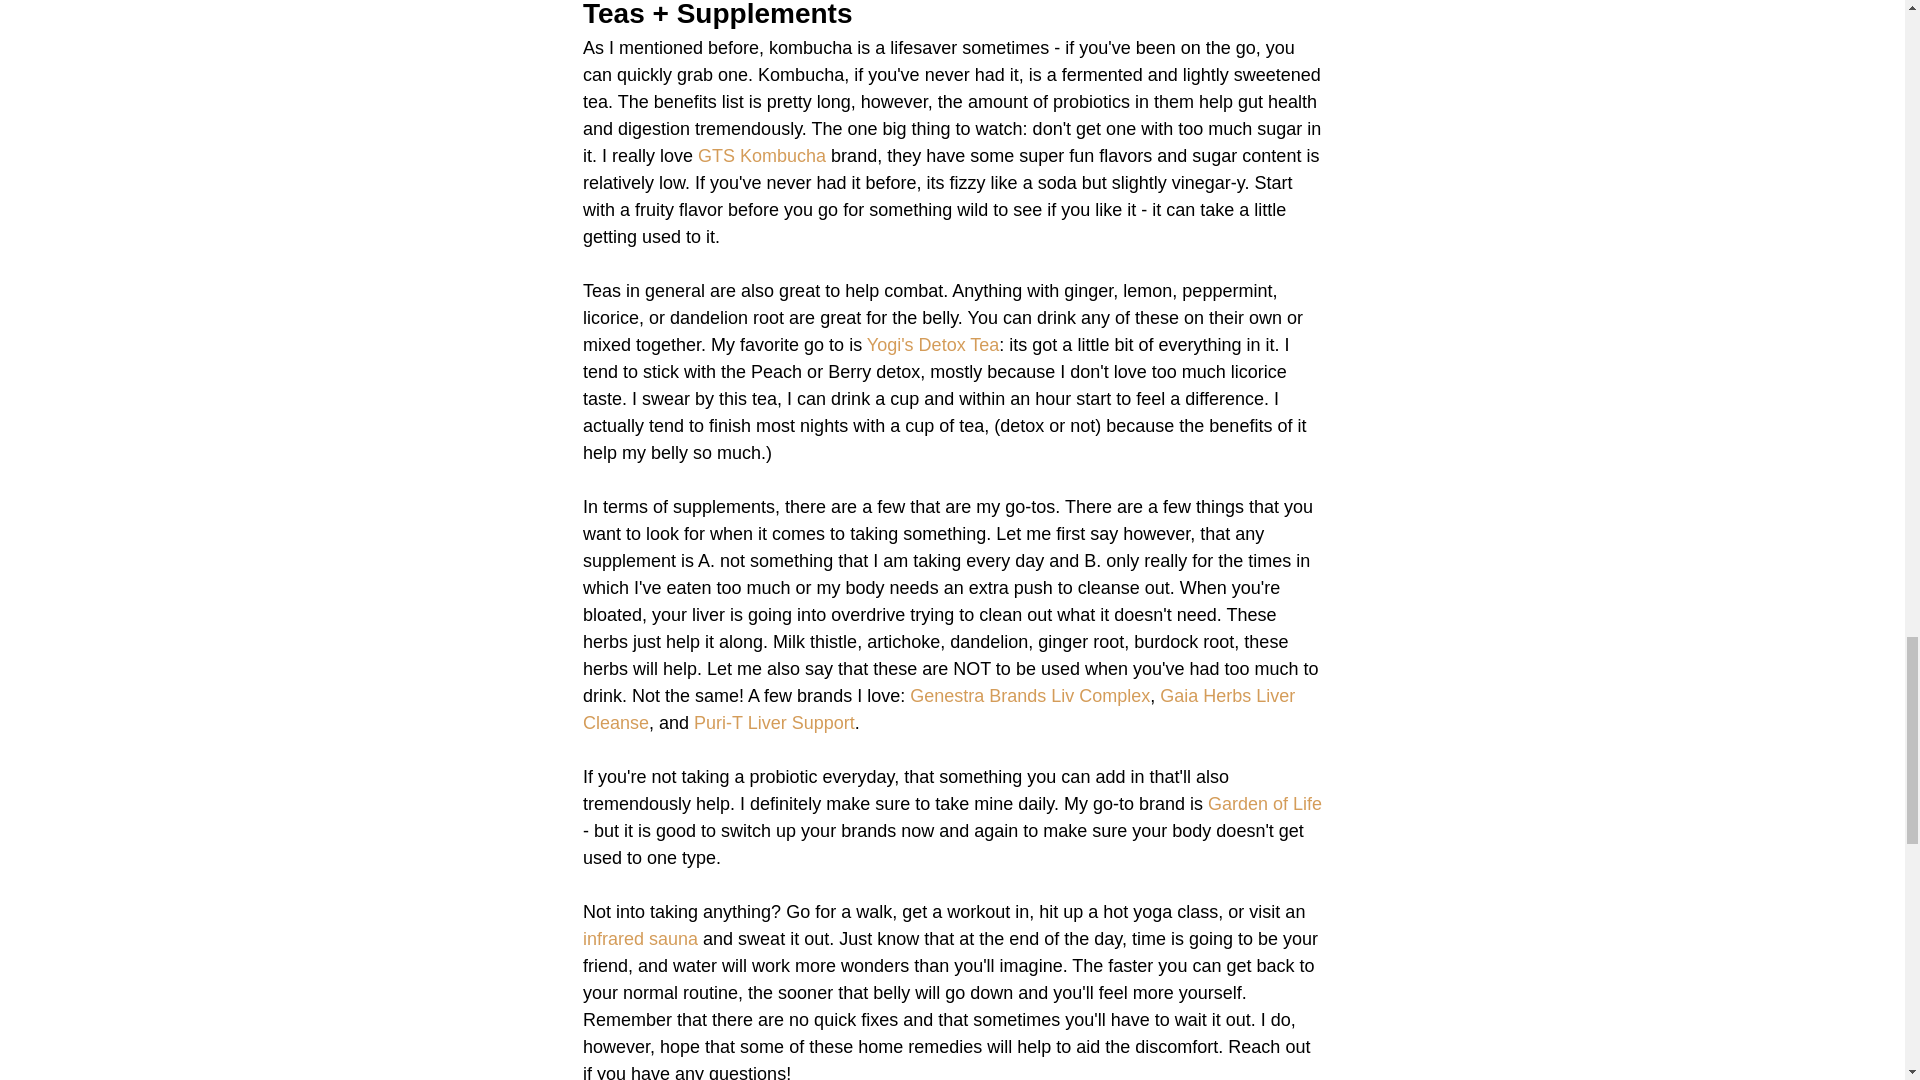 Image resolution: width=1920 pixels, height=1080 pixels. I want to click on infrared sauna, so click(638, 938).